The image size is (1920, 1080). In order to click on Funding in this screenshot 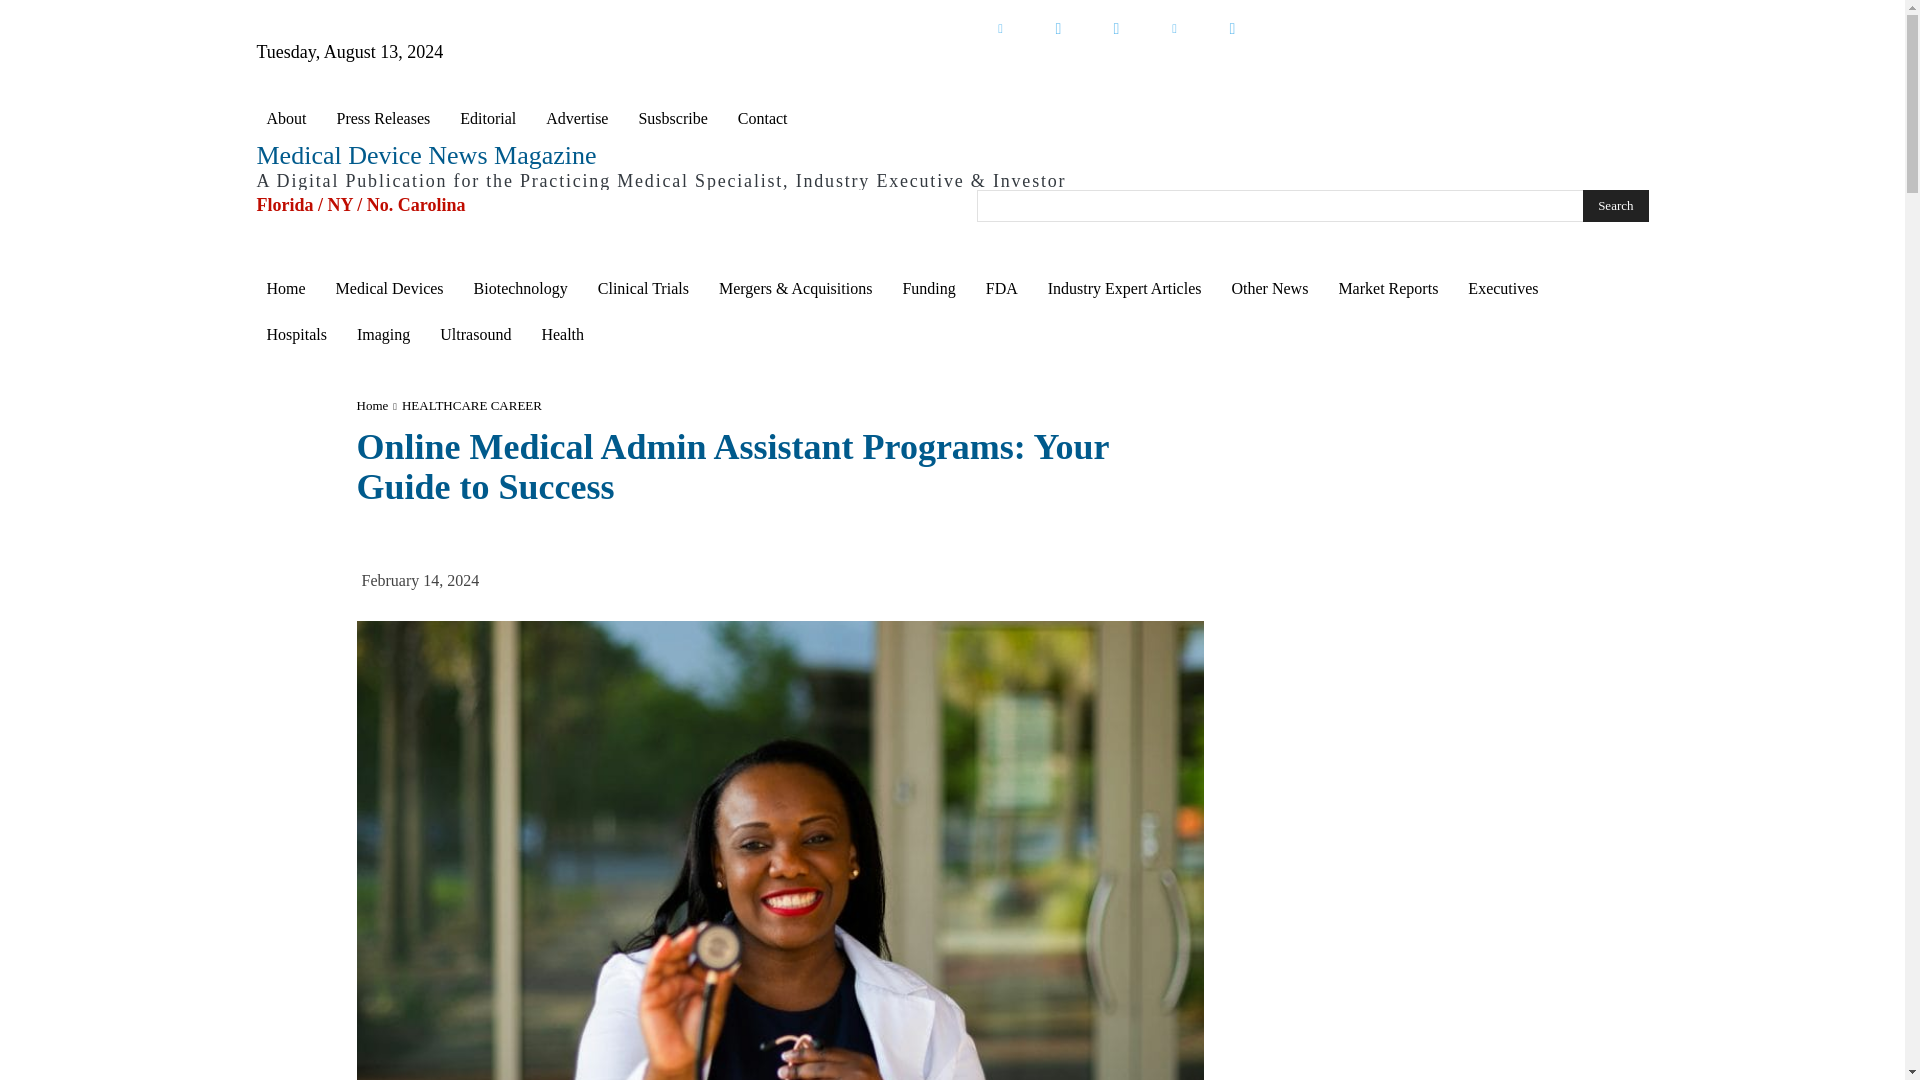, I will do `click(928, 288)`.